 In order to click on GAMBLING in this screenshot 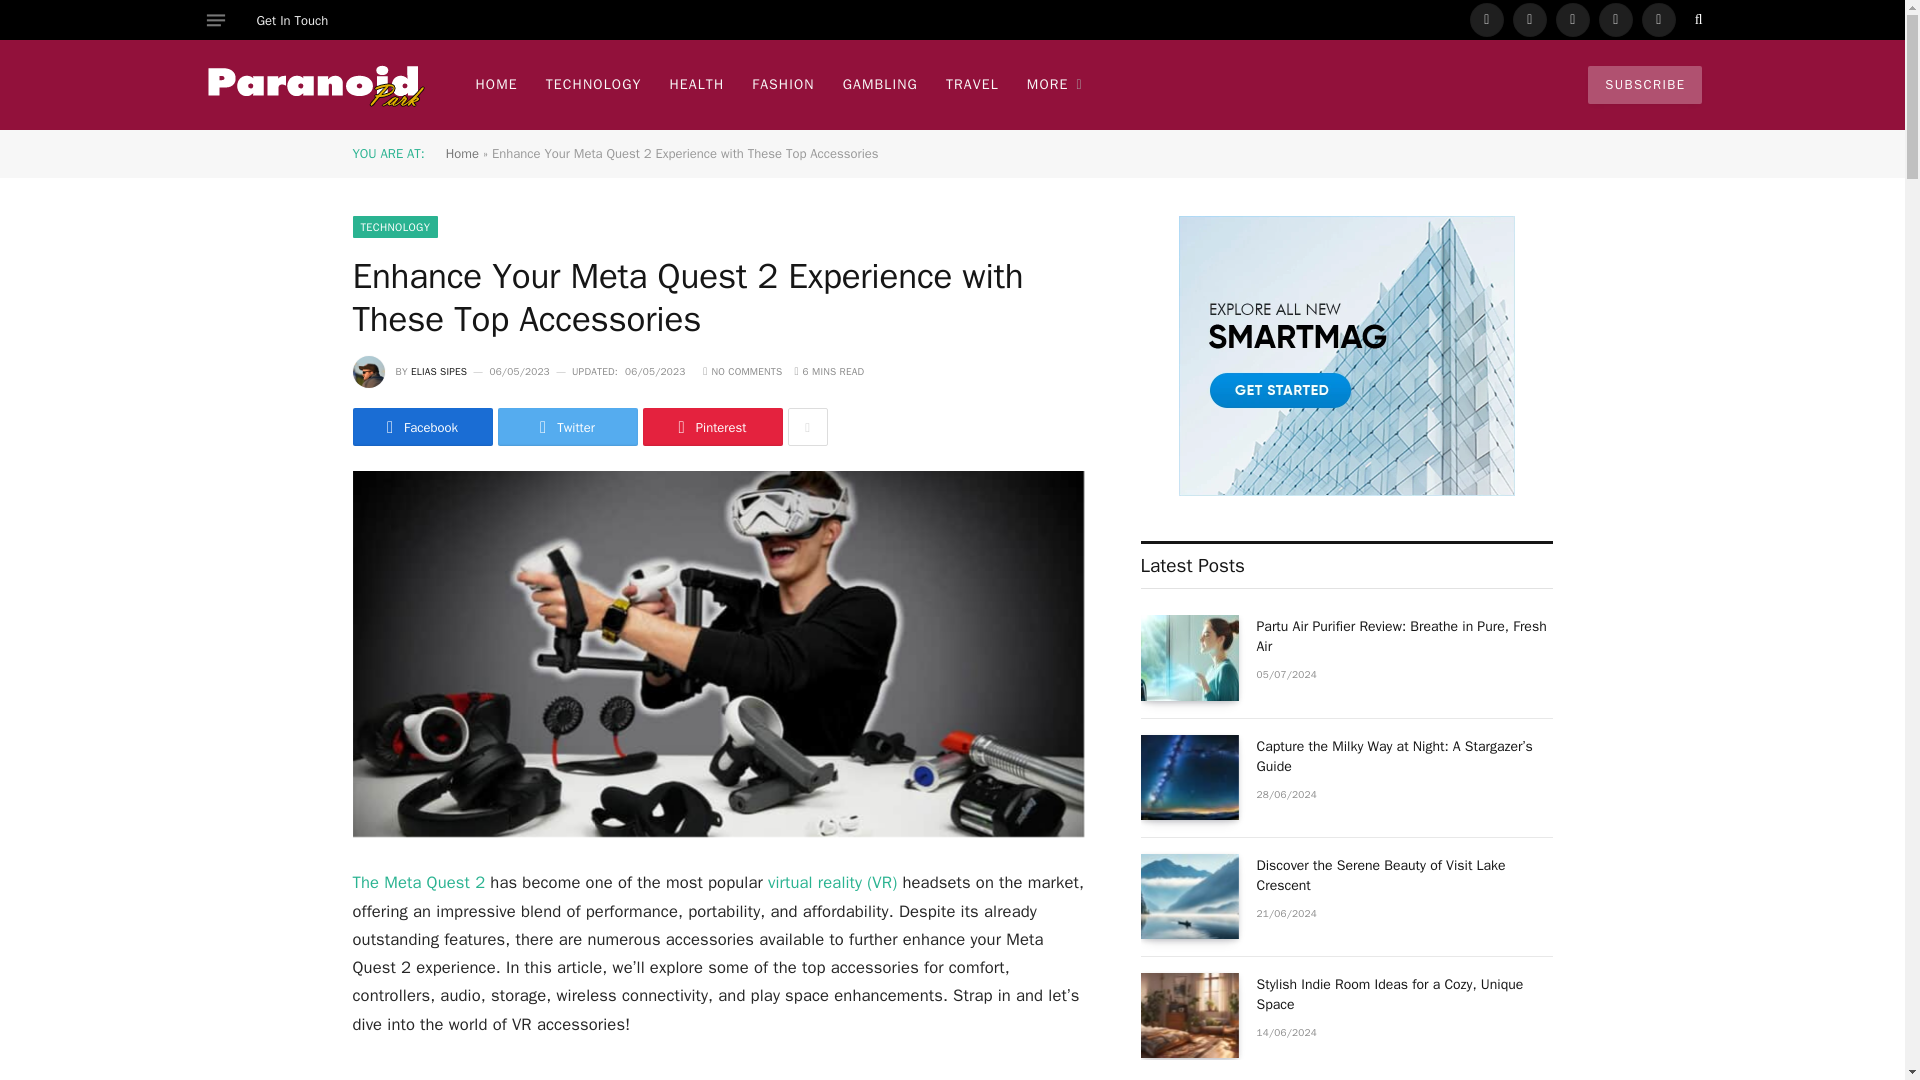, I will do `click(880, 84)`.